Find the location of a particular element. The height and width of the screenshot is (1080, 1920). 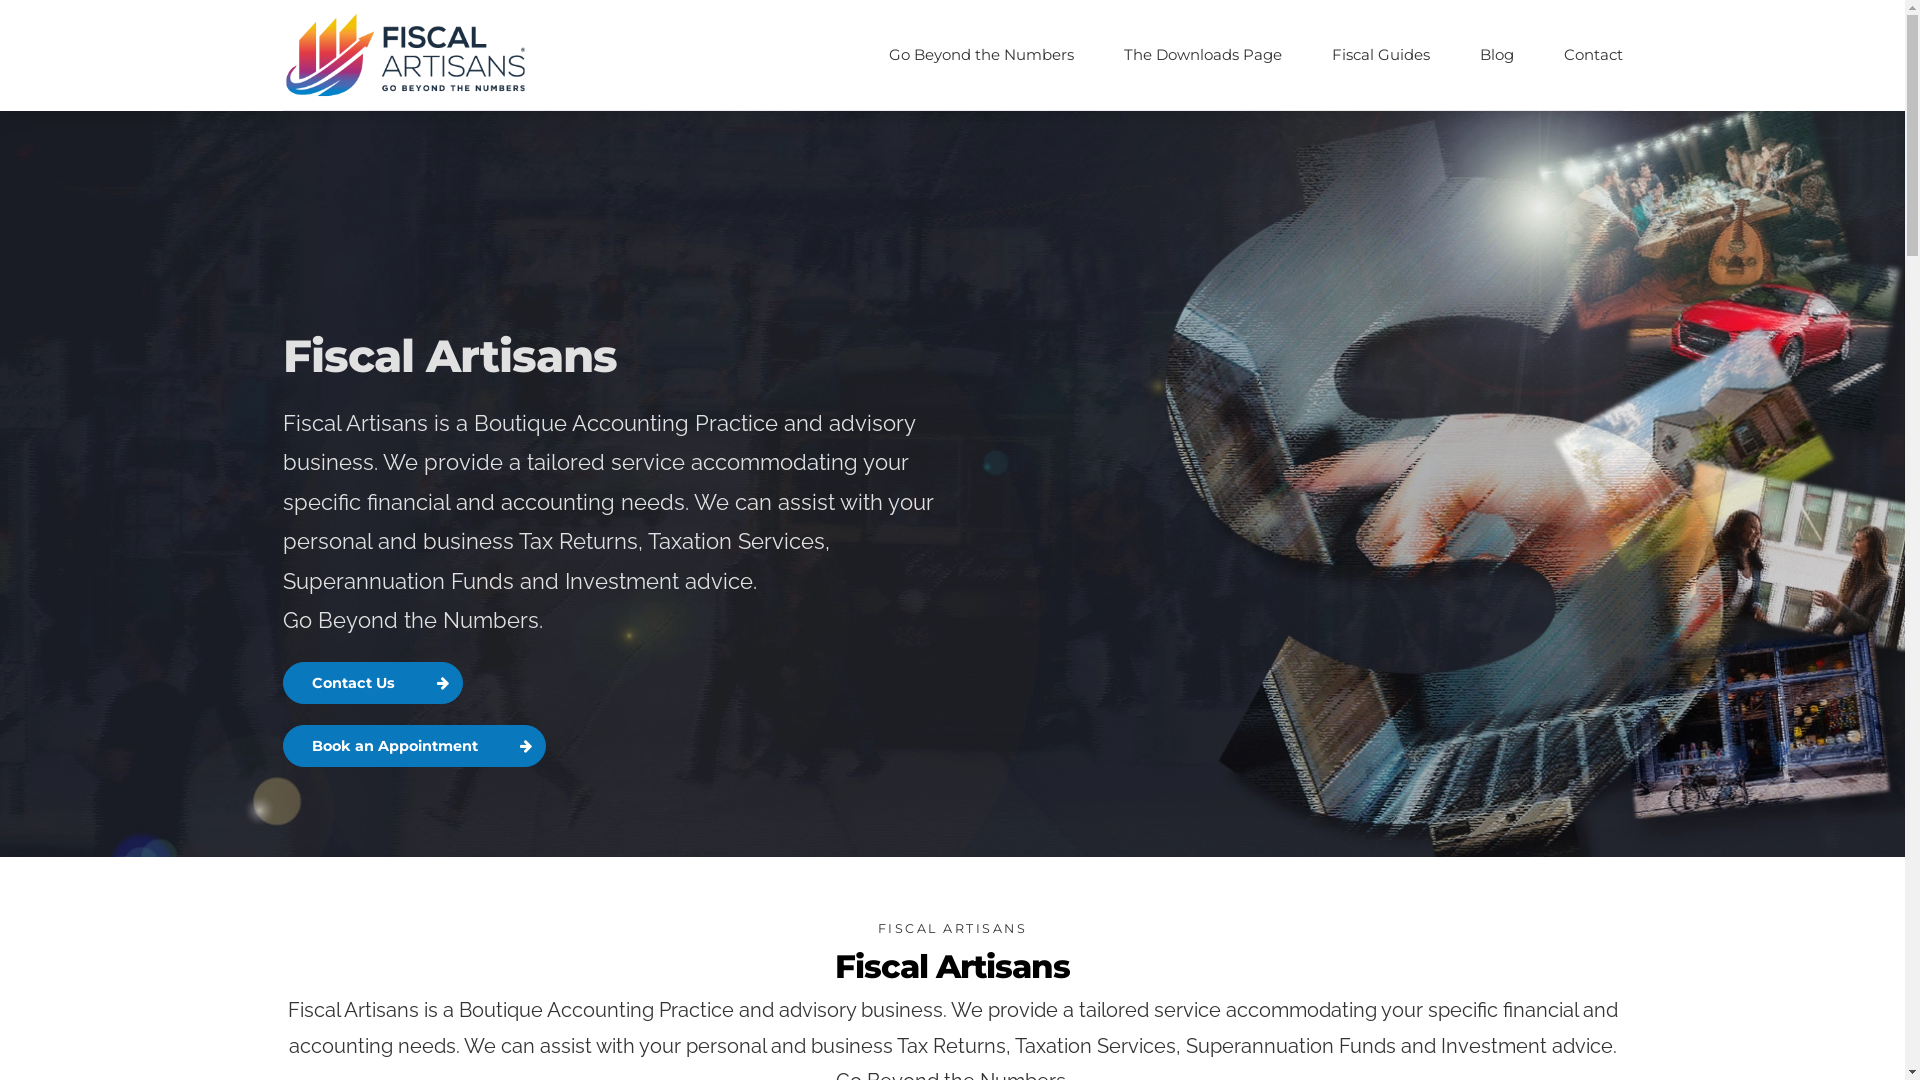

Contact Us is located at coordinates (372, 683).